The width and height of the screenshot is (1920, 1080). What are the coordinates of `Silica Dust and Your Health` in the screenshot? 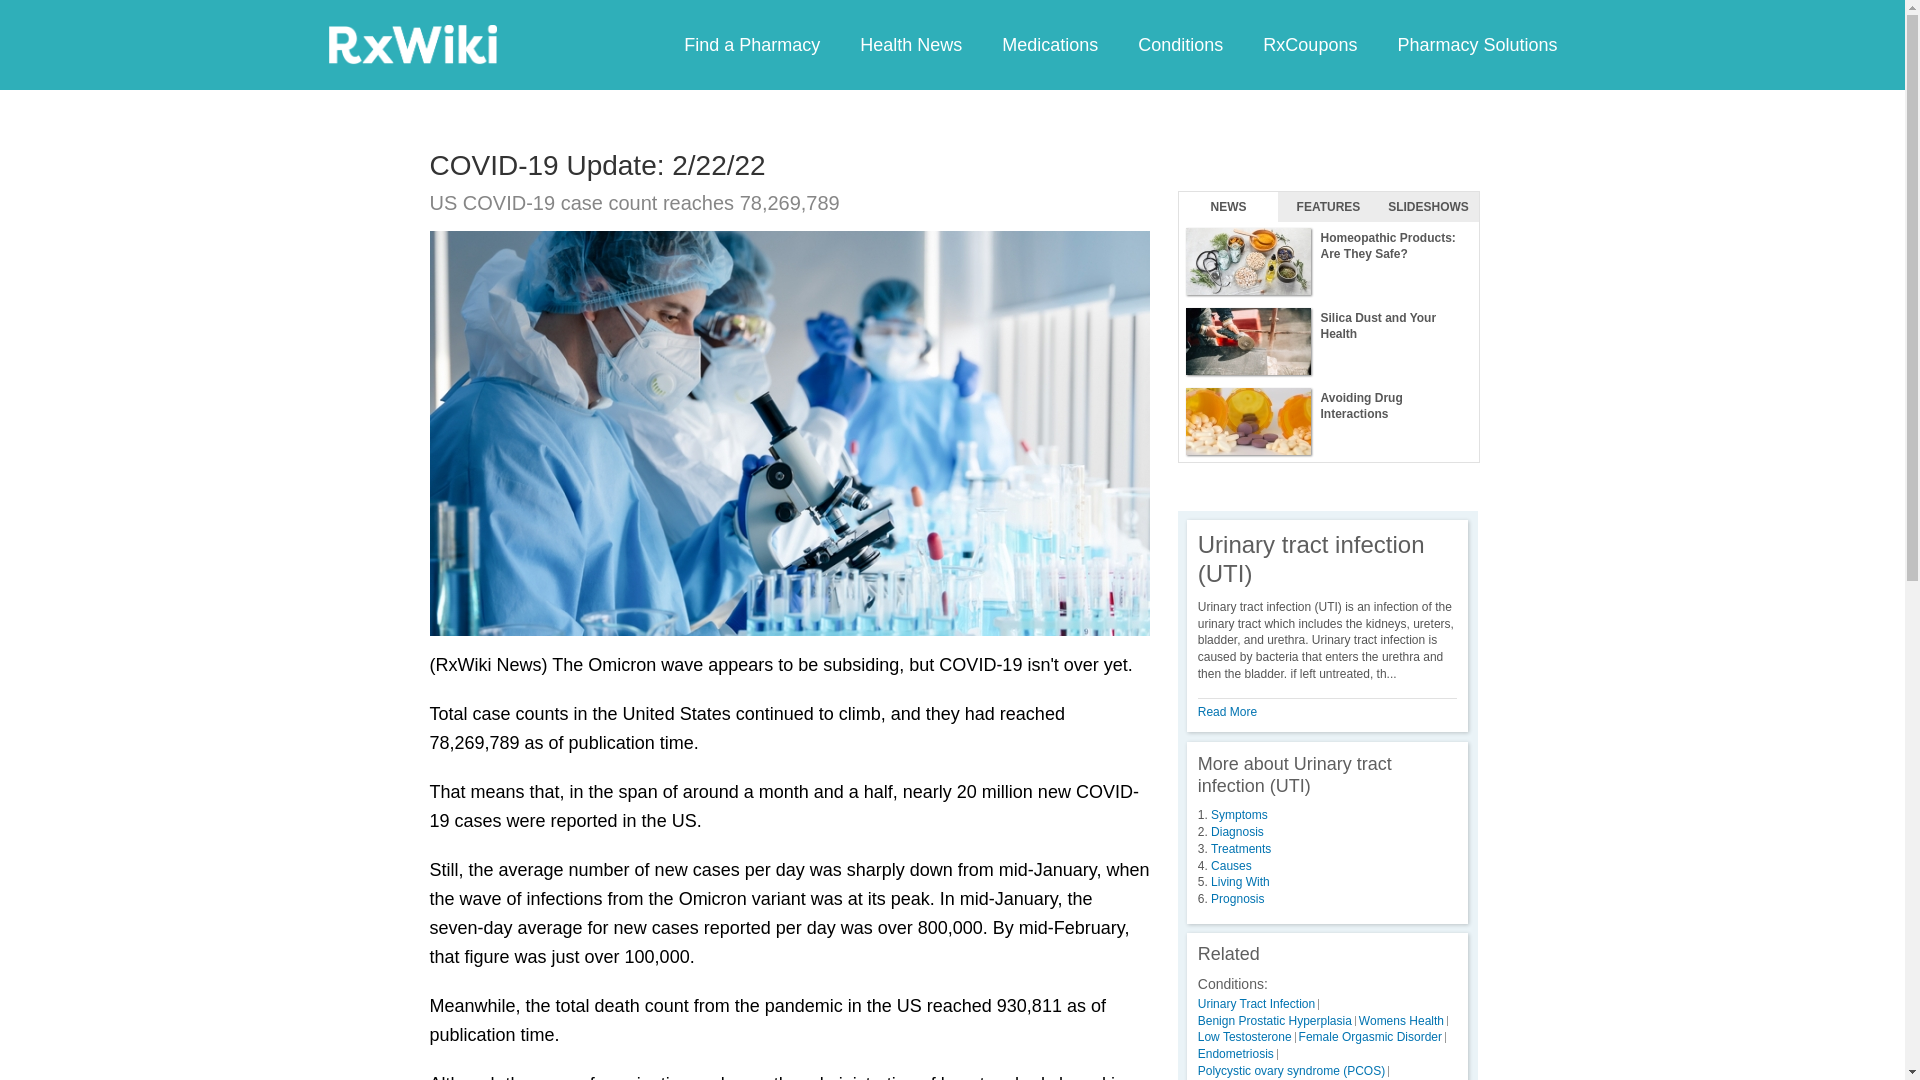 It's located at (1328, 342).